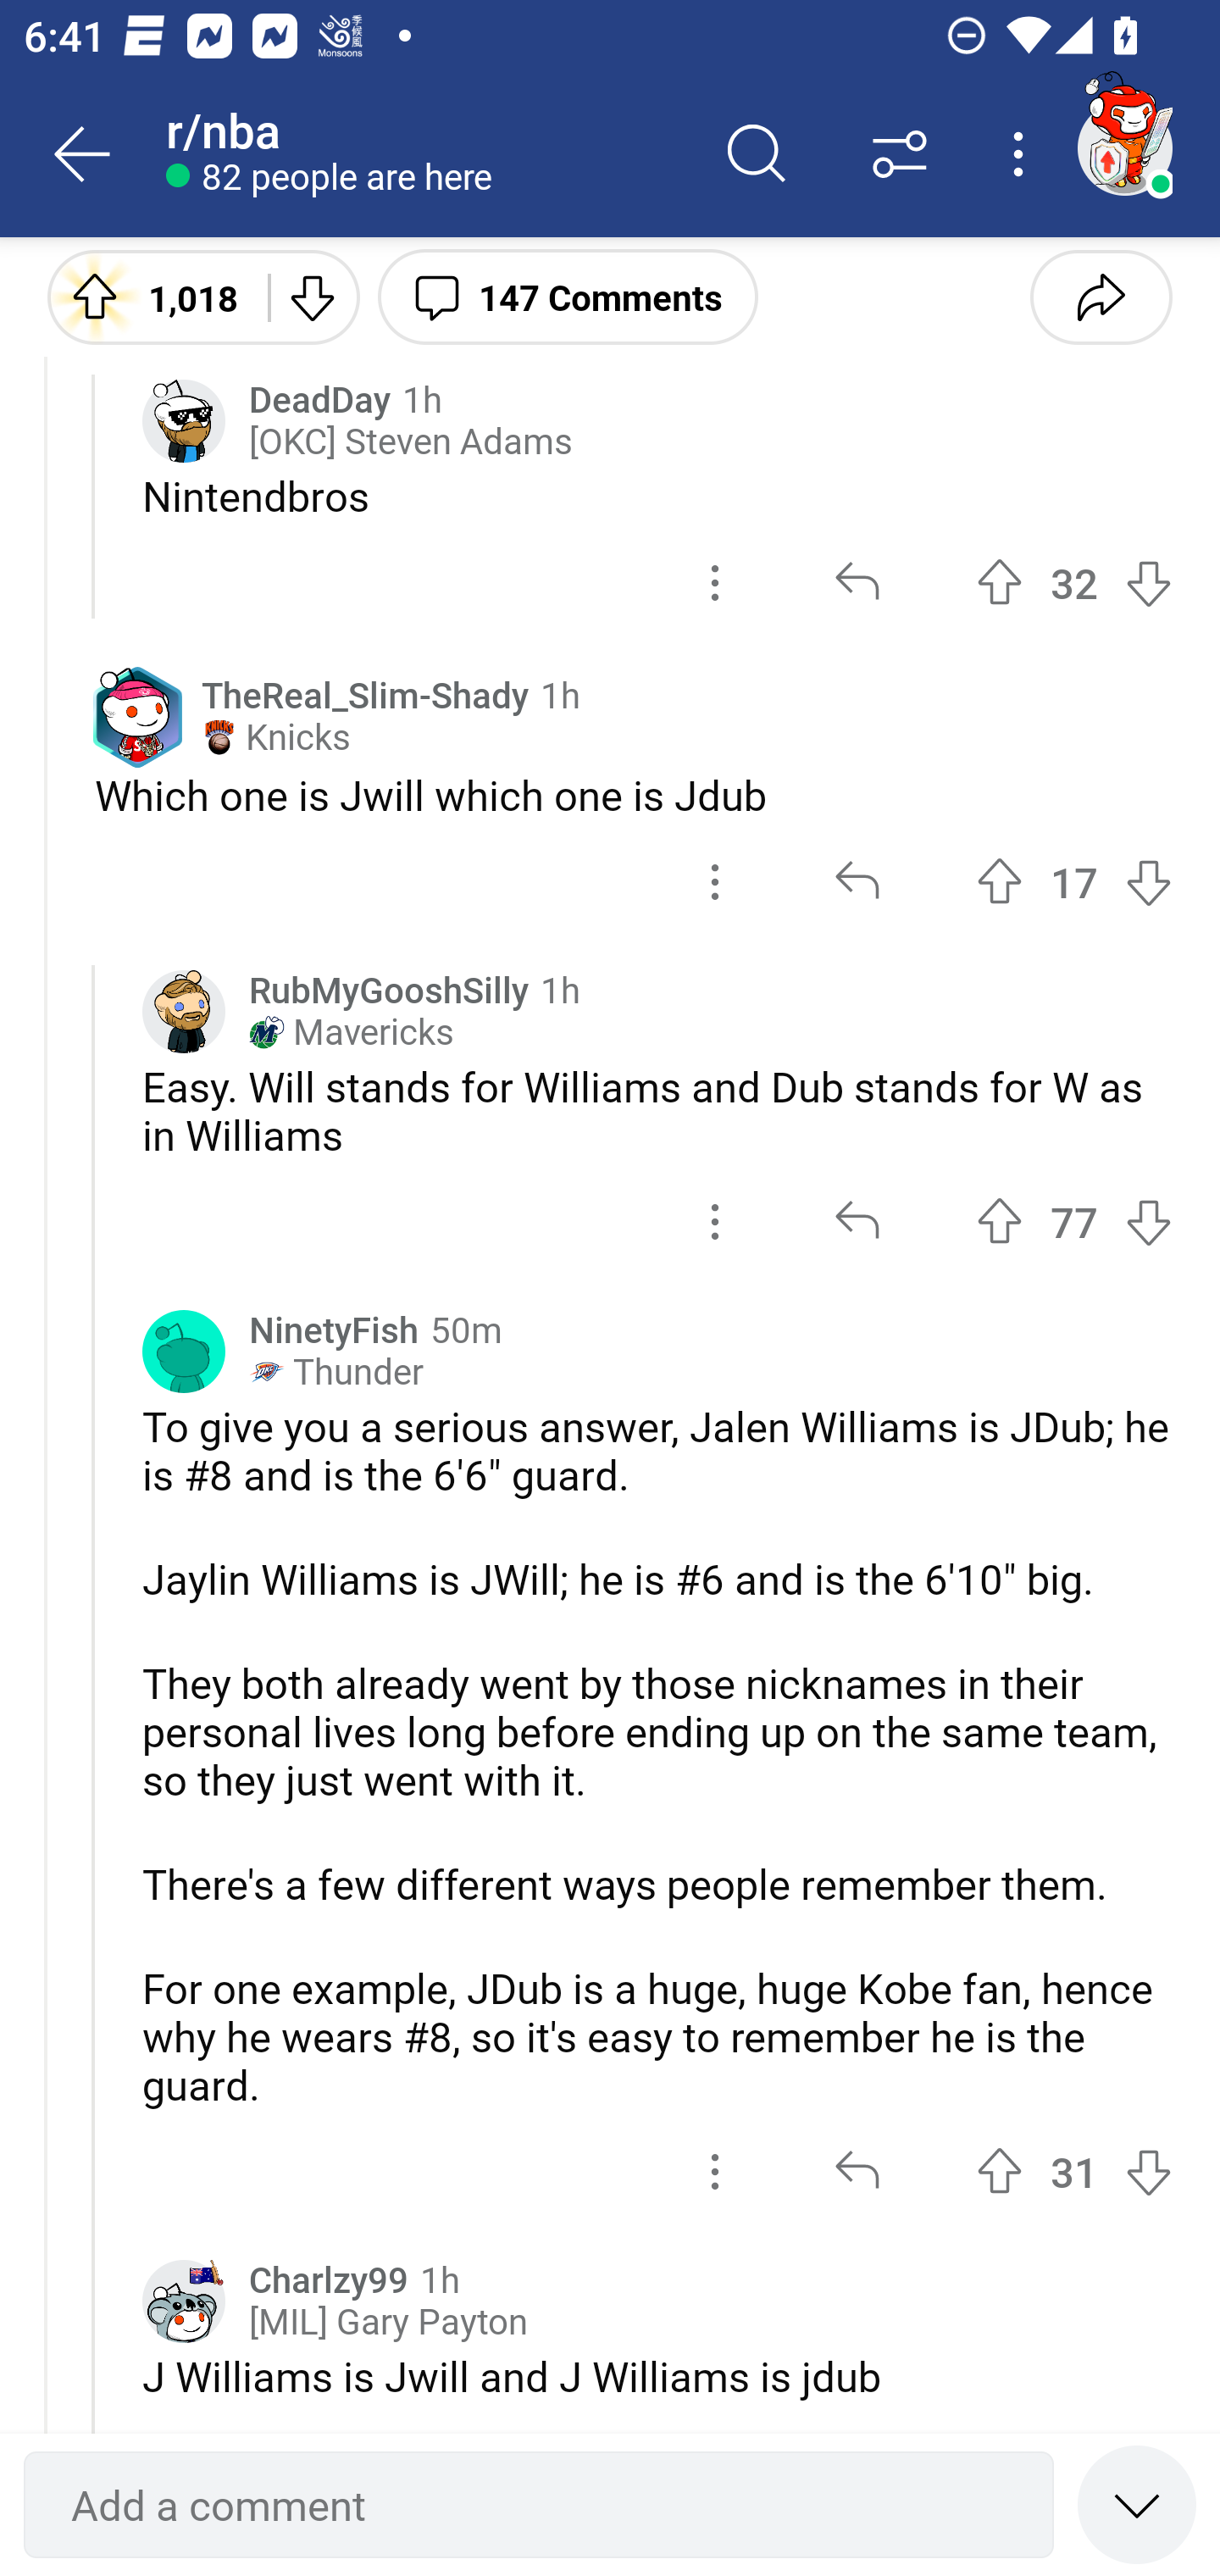 The height and width of the screenshot is (2576, 1220). What do you see at coordinates (715, 2171) in the screenshot?
I see `options` at bounding box center [715, 2171].